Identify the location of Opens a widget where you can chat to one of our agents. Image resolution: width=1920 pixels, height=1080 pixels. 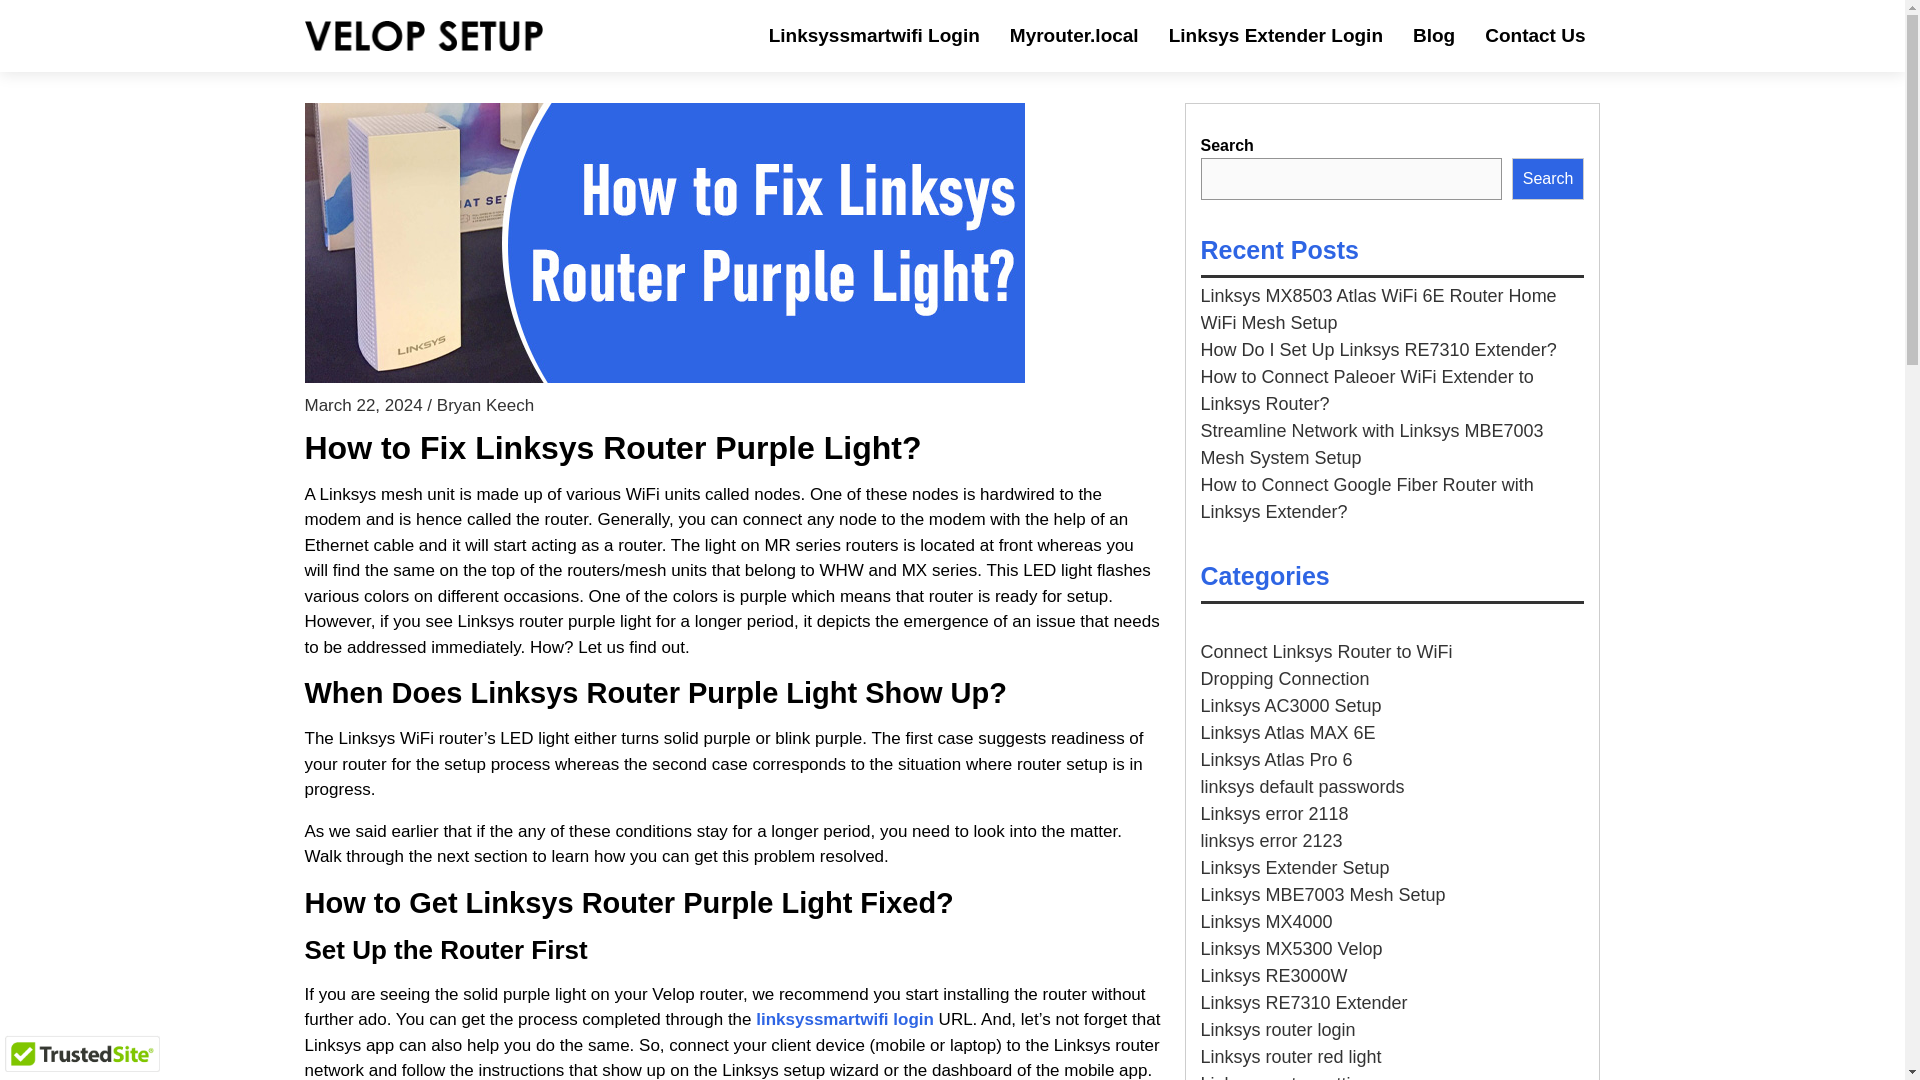
(1828, 1044).